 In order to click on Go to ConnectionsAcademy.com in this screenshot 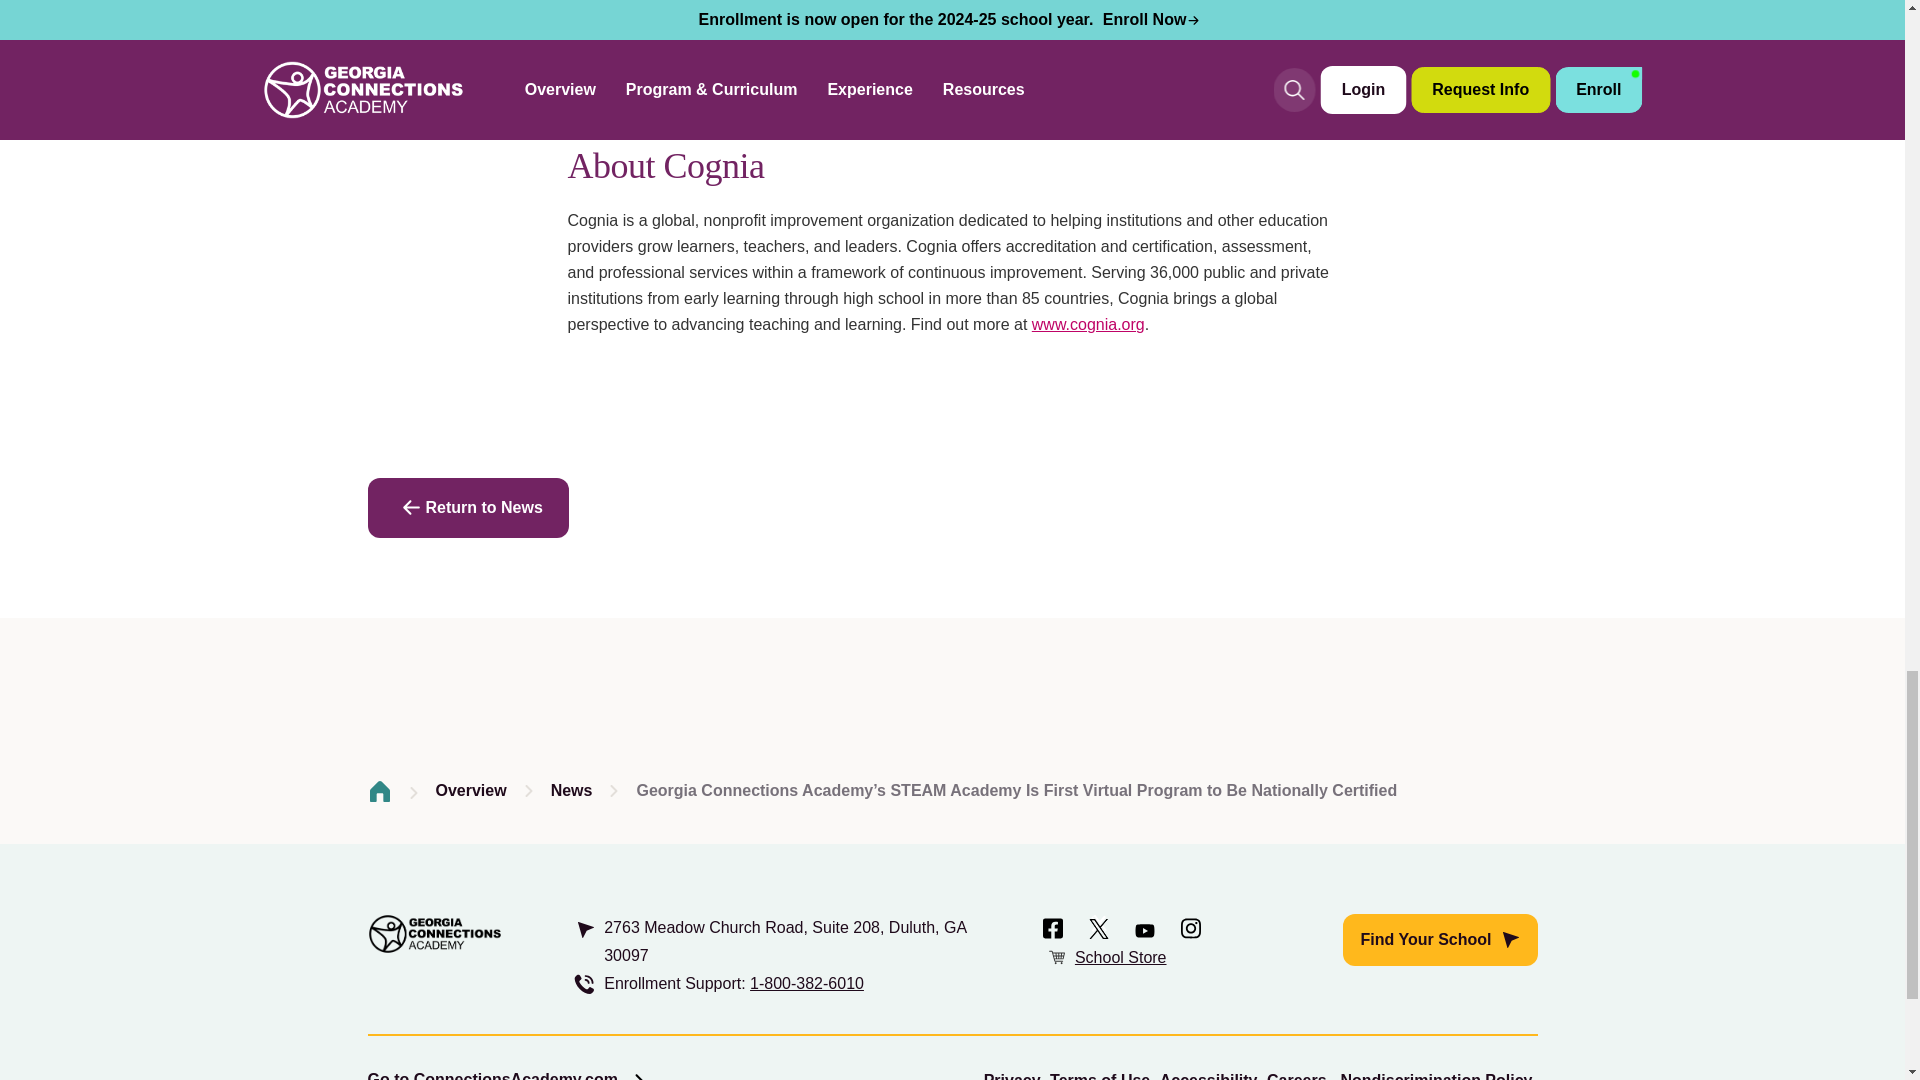, I will do `click(508, 1076)`.